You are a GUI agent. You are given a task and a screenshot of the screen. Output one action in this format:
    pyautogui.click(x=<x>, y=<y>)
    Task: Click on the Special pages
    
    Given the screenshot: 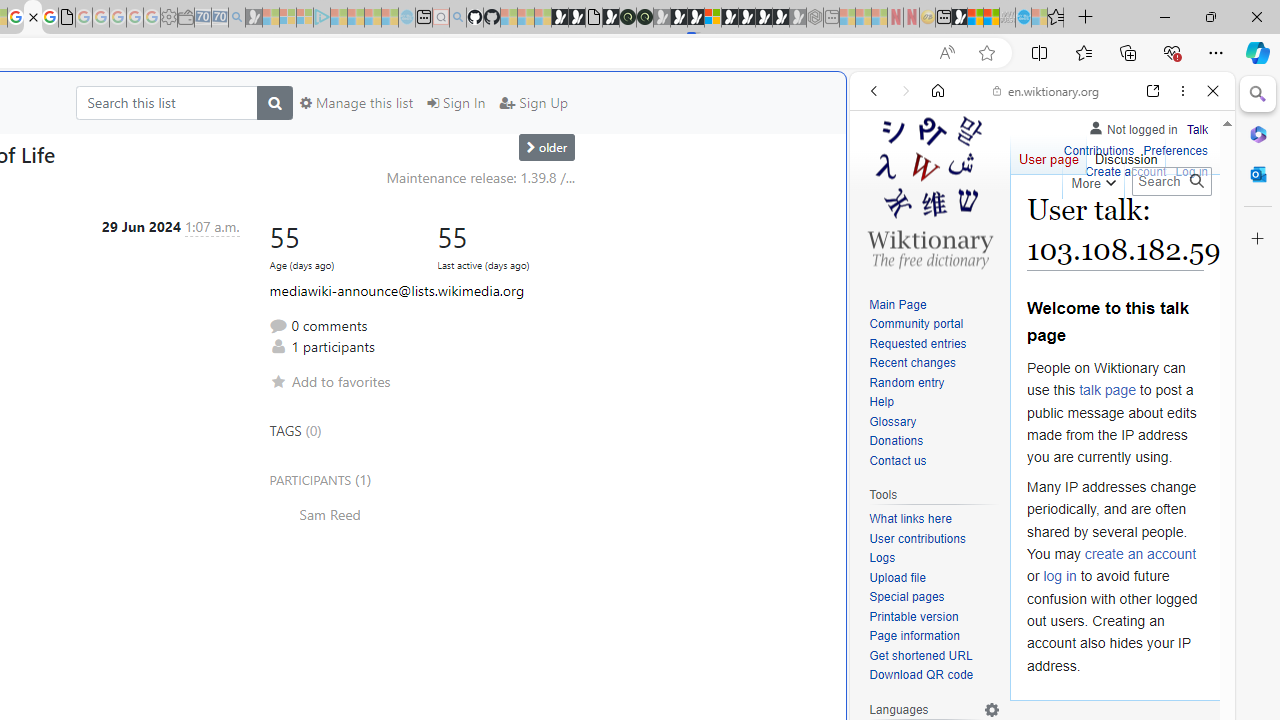 What is the action you would take?
    pyautogui.click(x=906, y=596)
    